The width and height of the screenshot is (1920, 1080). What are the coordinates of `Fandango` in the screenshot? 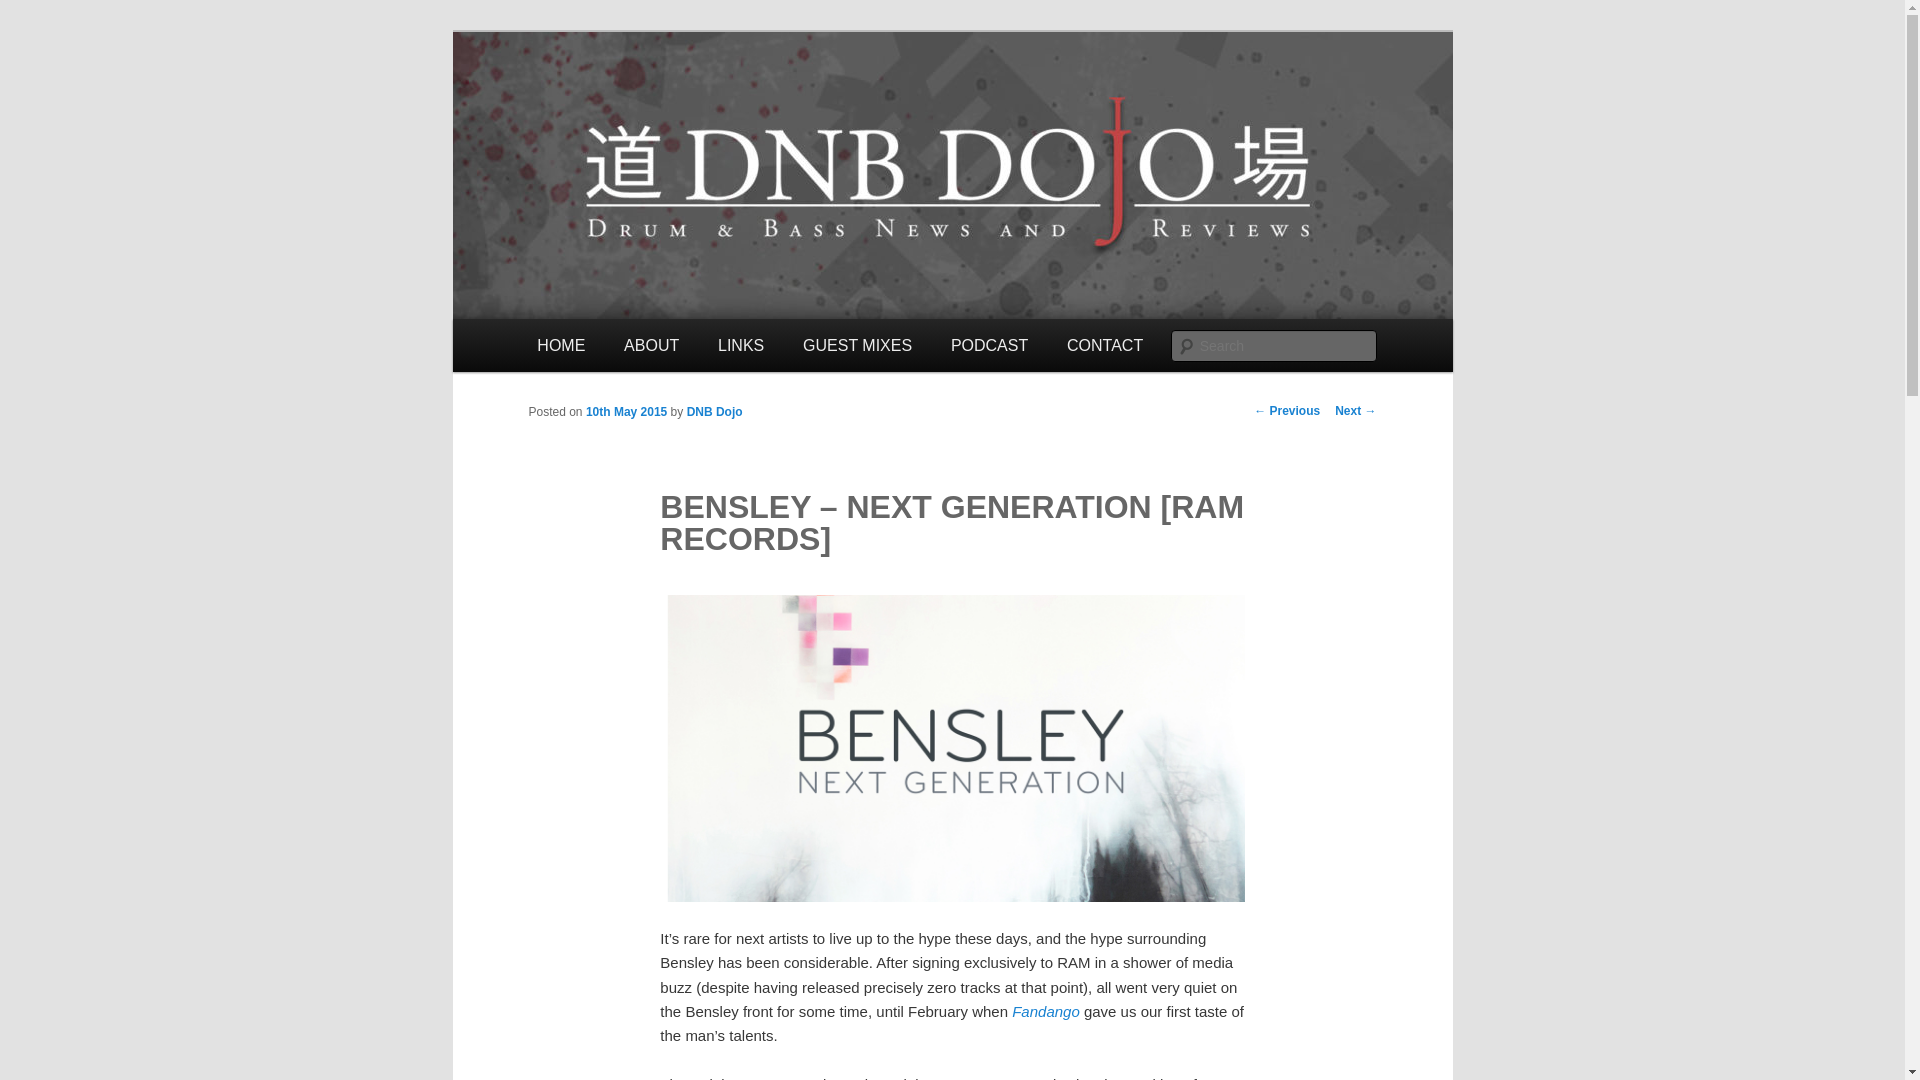 It's located at (1045, 1011).